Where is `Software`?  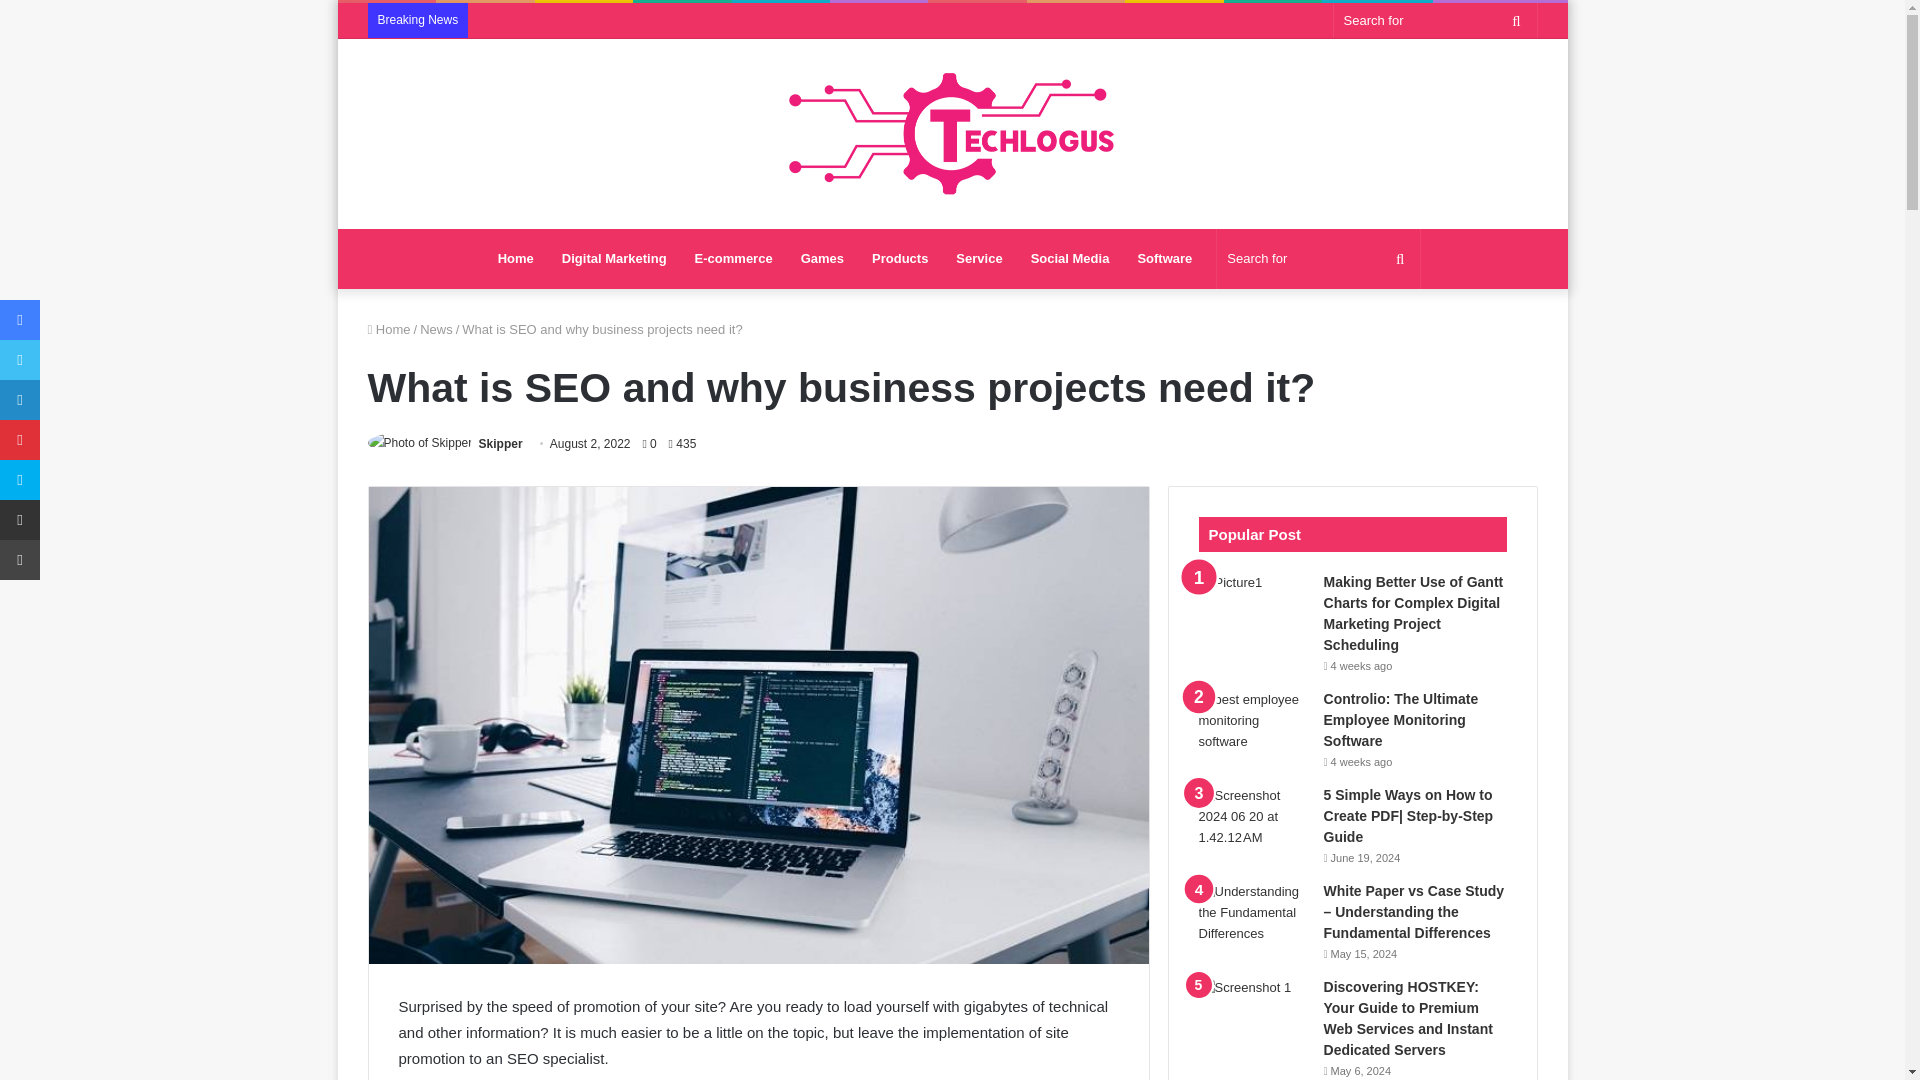 Software is located at coordinates (1164, 258).